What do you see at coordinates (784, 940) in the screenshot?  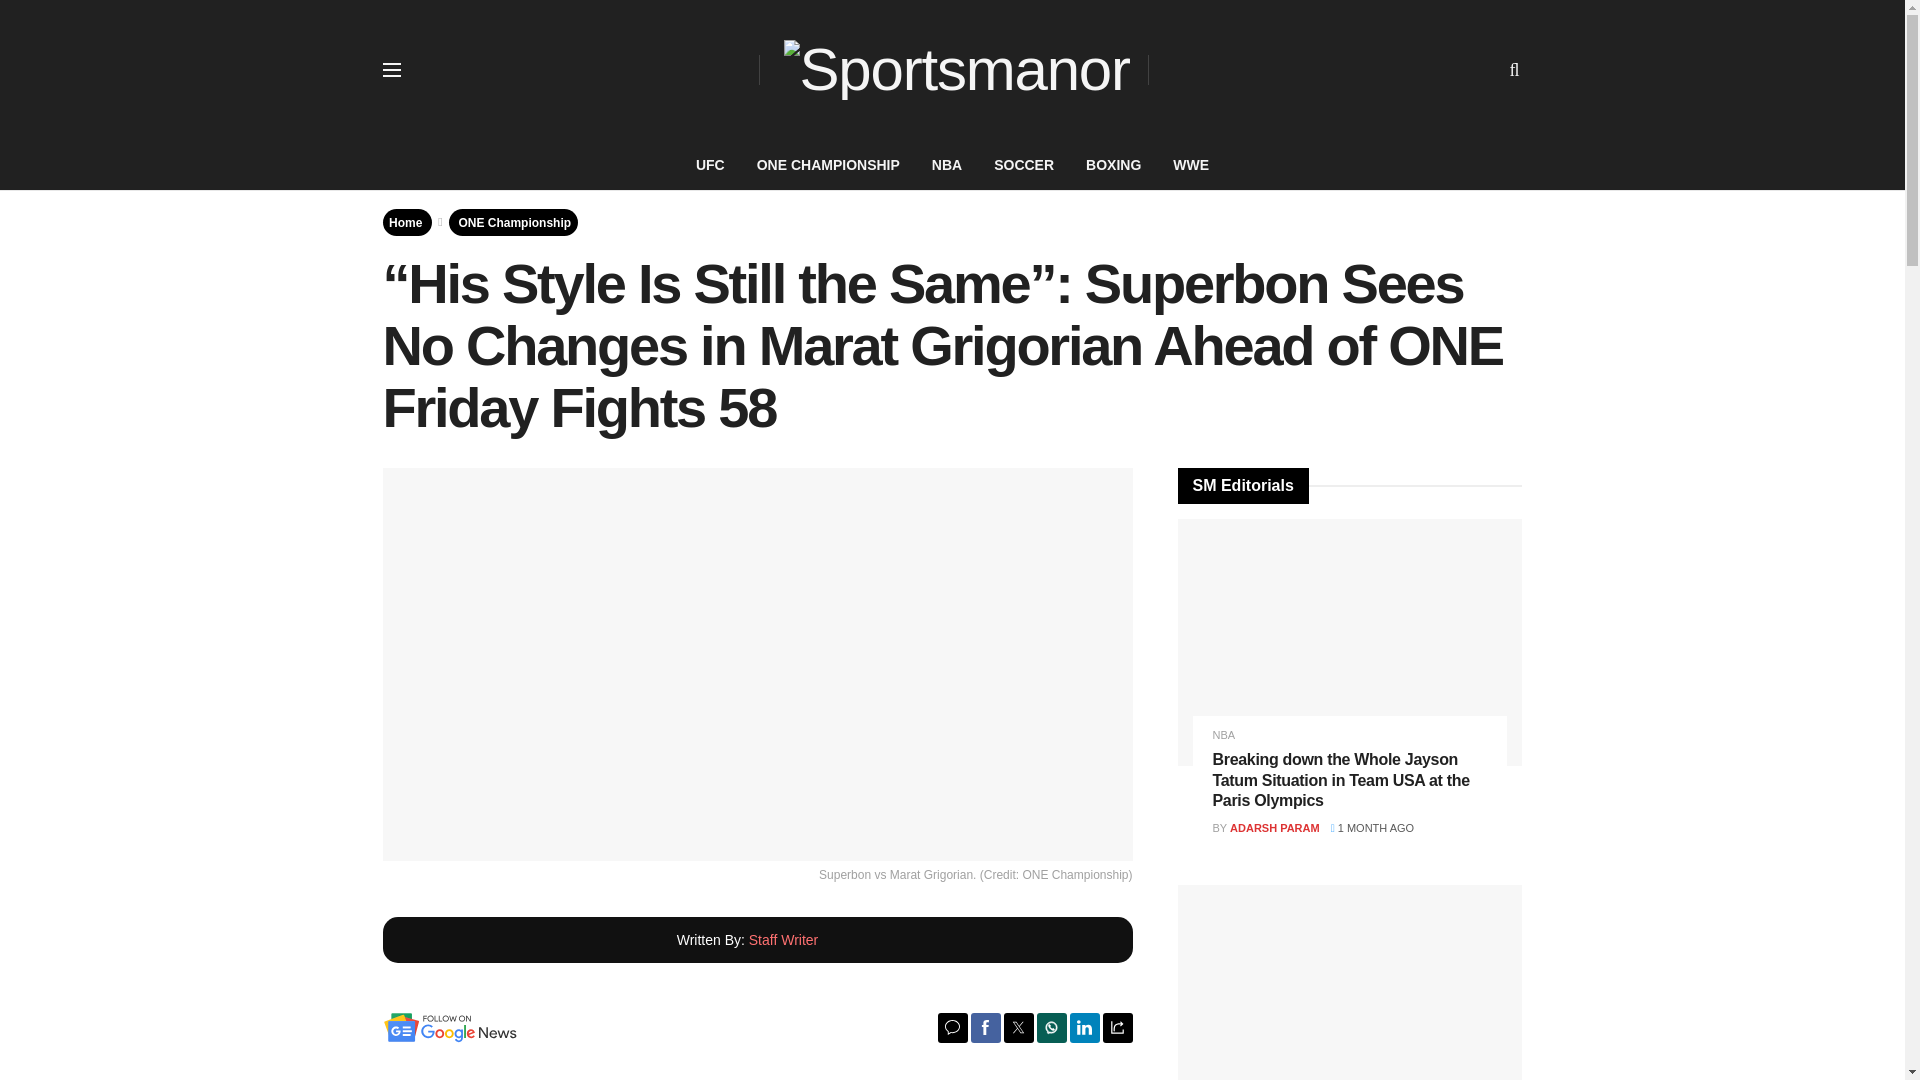 I see `Staff Writer` at bounding box center [784, 940].